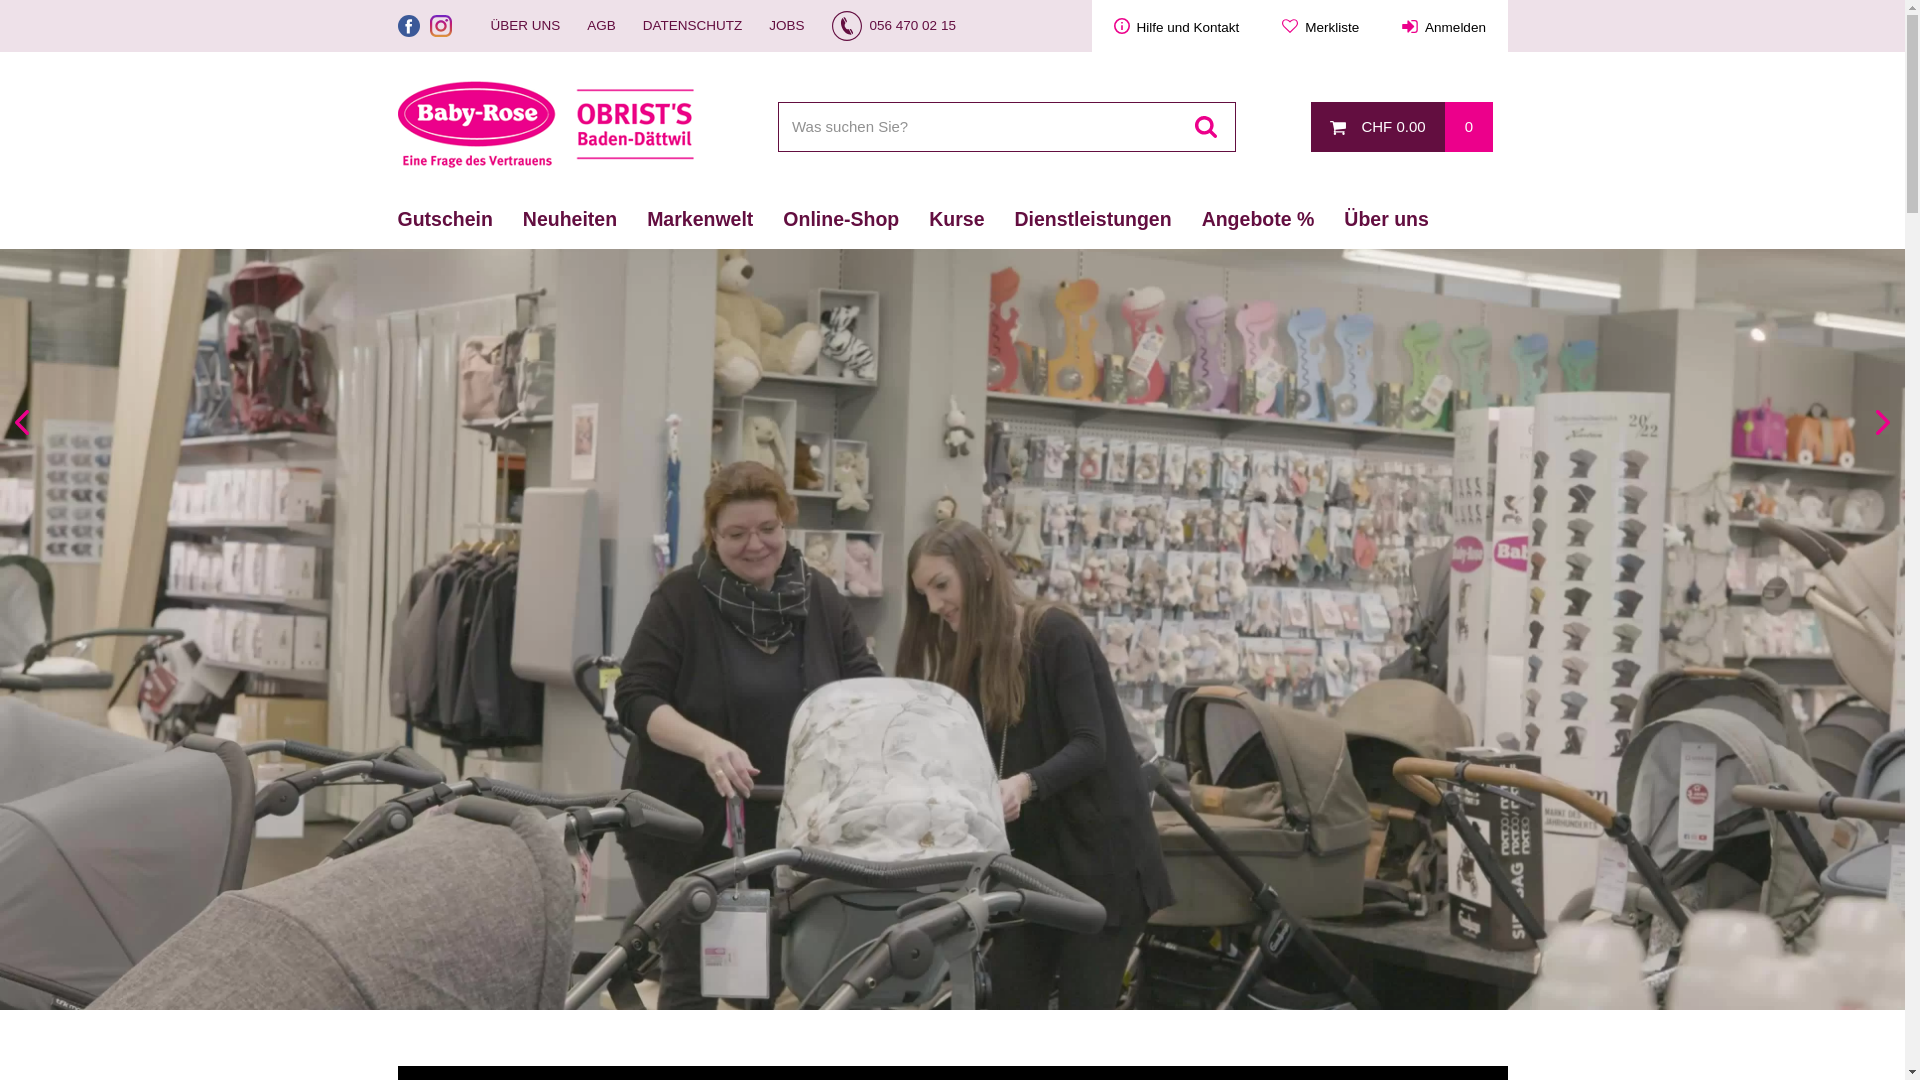 The image size is (1920, 1080). What do you see at coordinates (446, 219) in the screenshot?
I see `Gutschein` at bounding box center [446, 219].